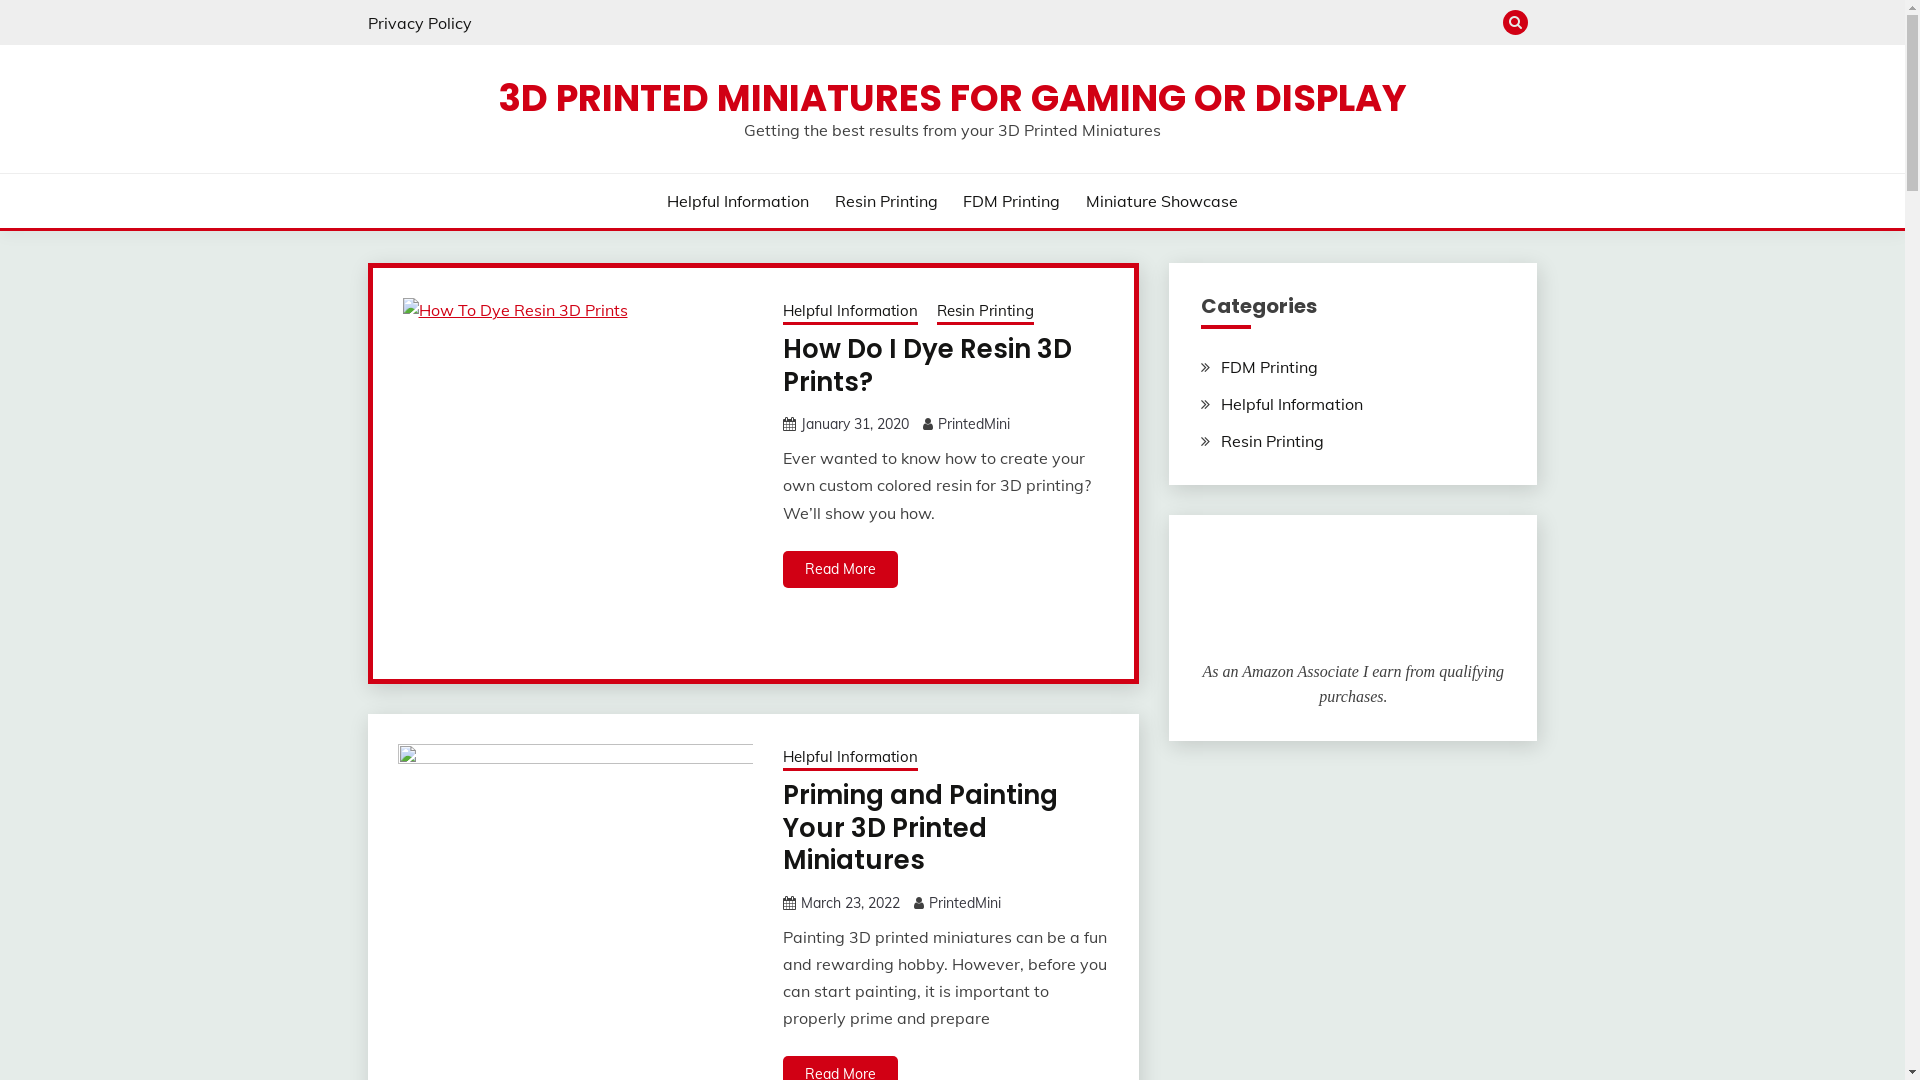  Describe the element at coordinates (1098, 25) in the screenshot. I see `Search` at that location.